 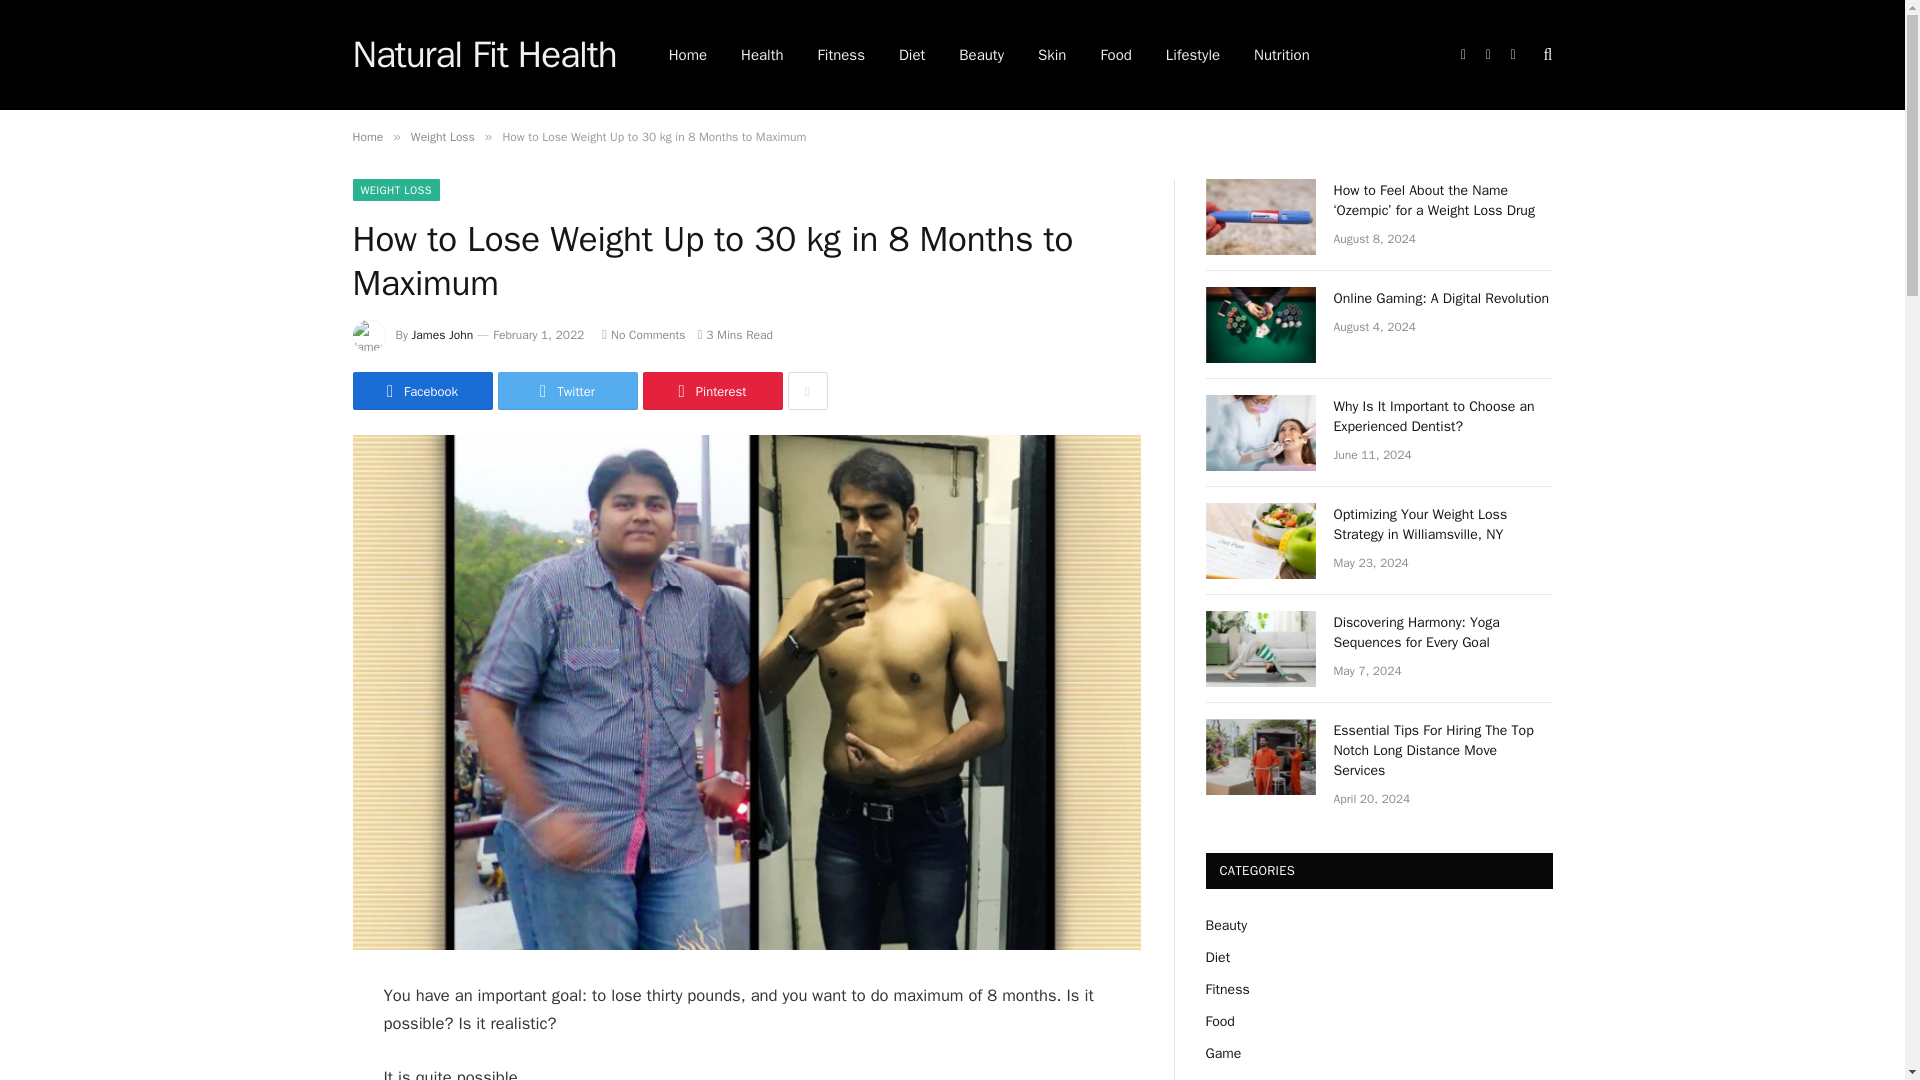 I want to click on Weight Loss, so click(x=442, y=136).